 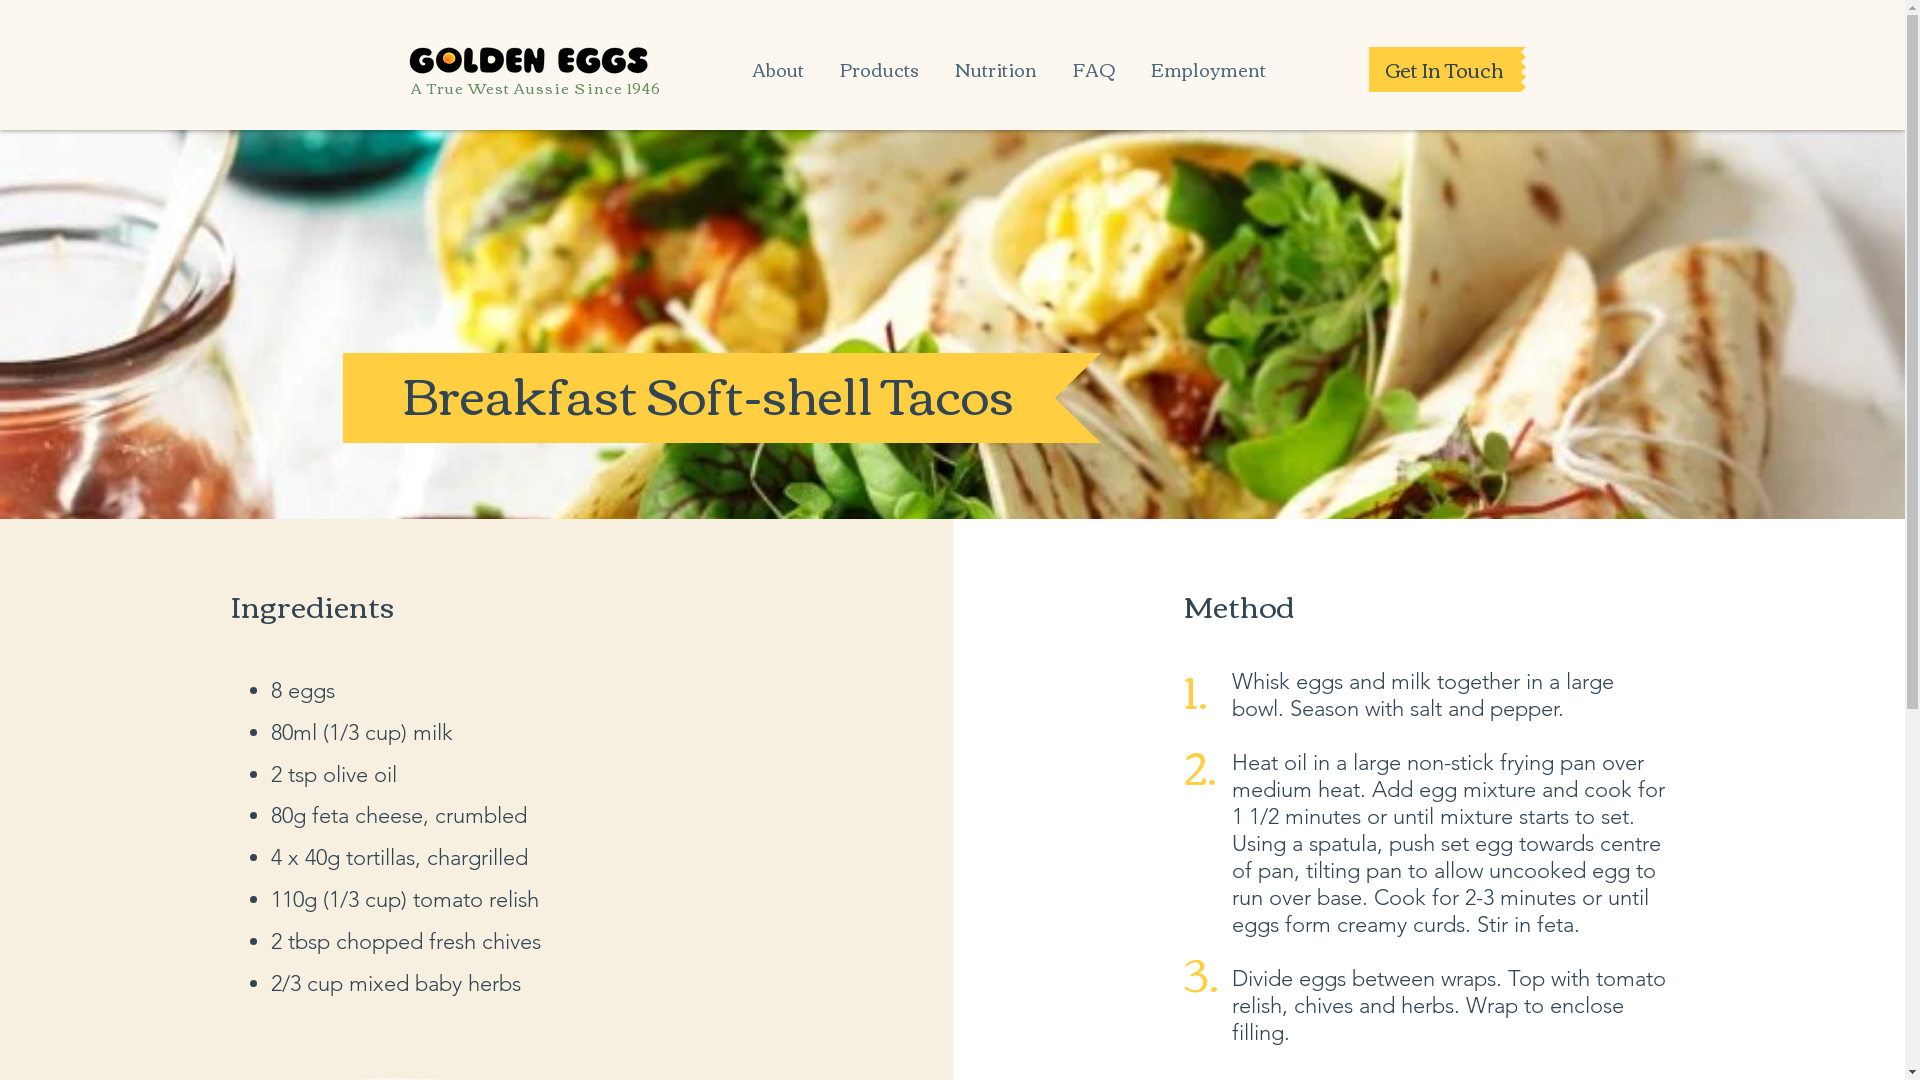 I want to click on FAQ, so click(x=1093, y=60).